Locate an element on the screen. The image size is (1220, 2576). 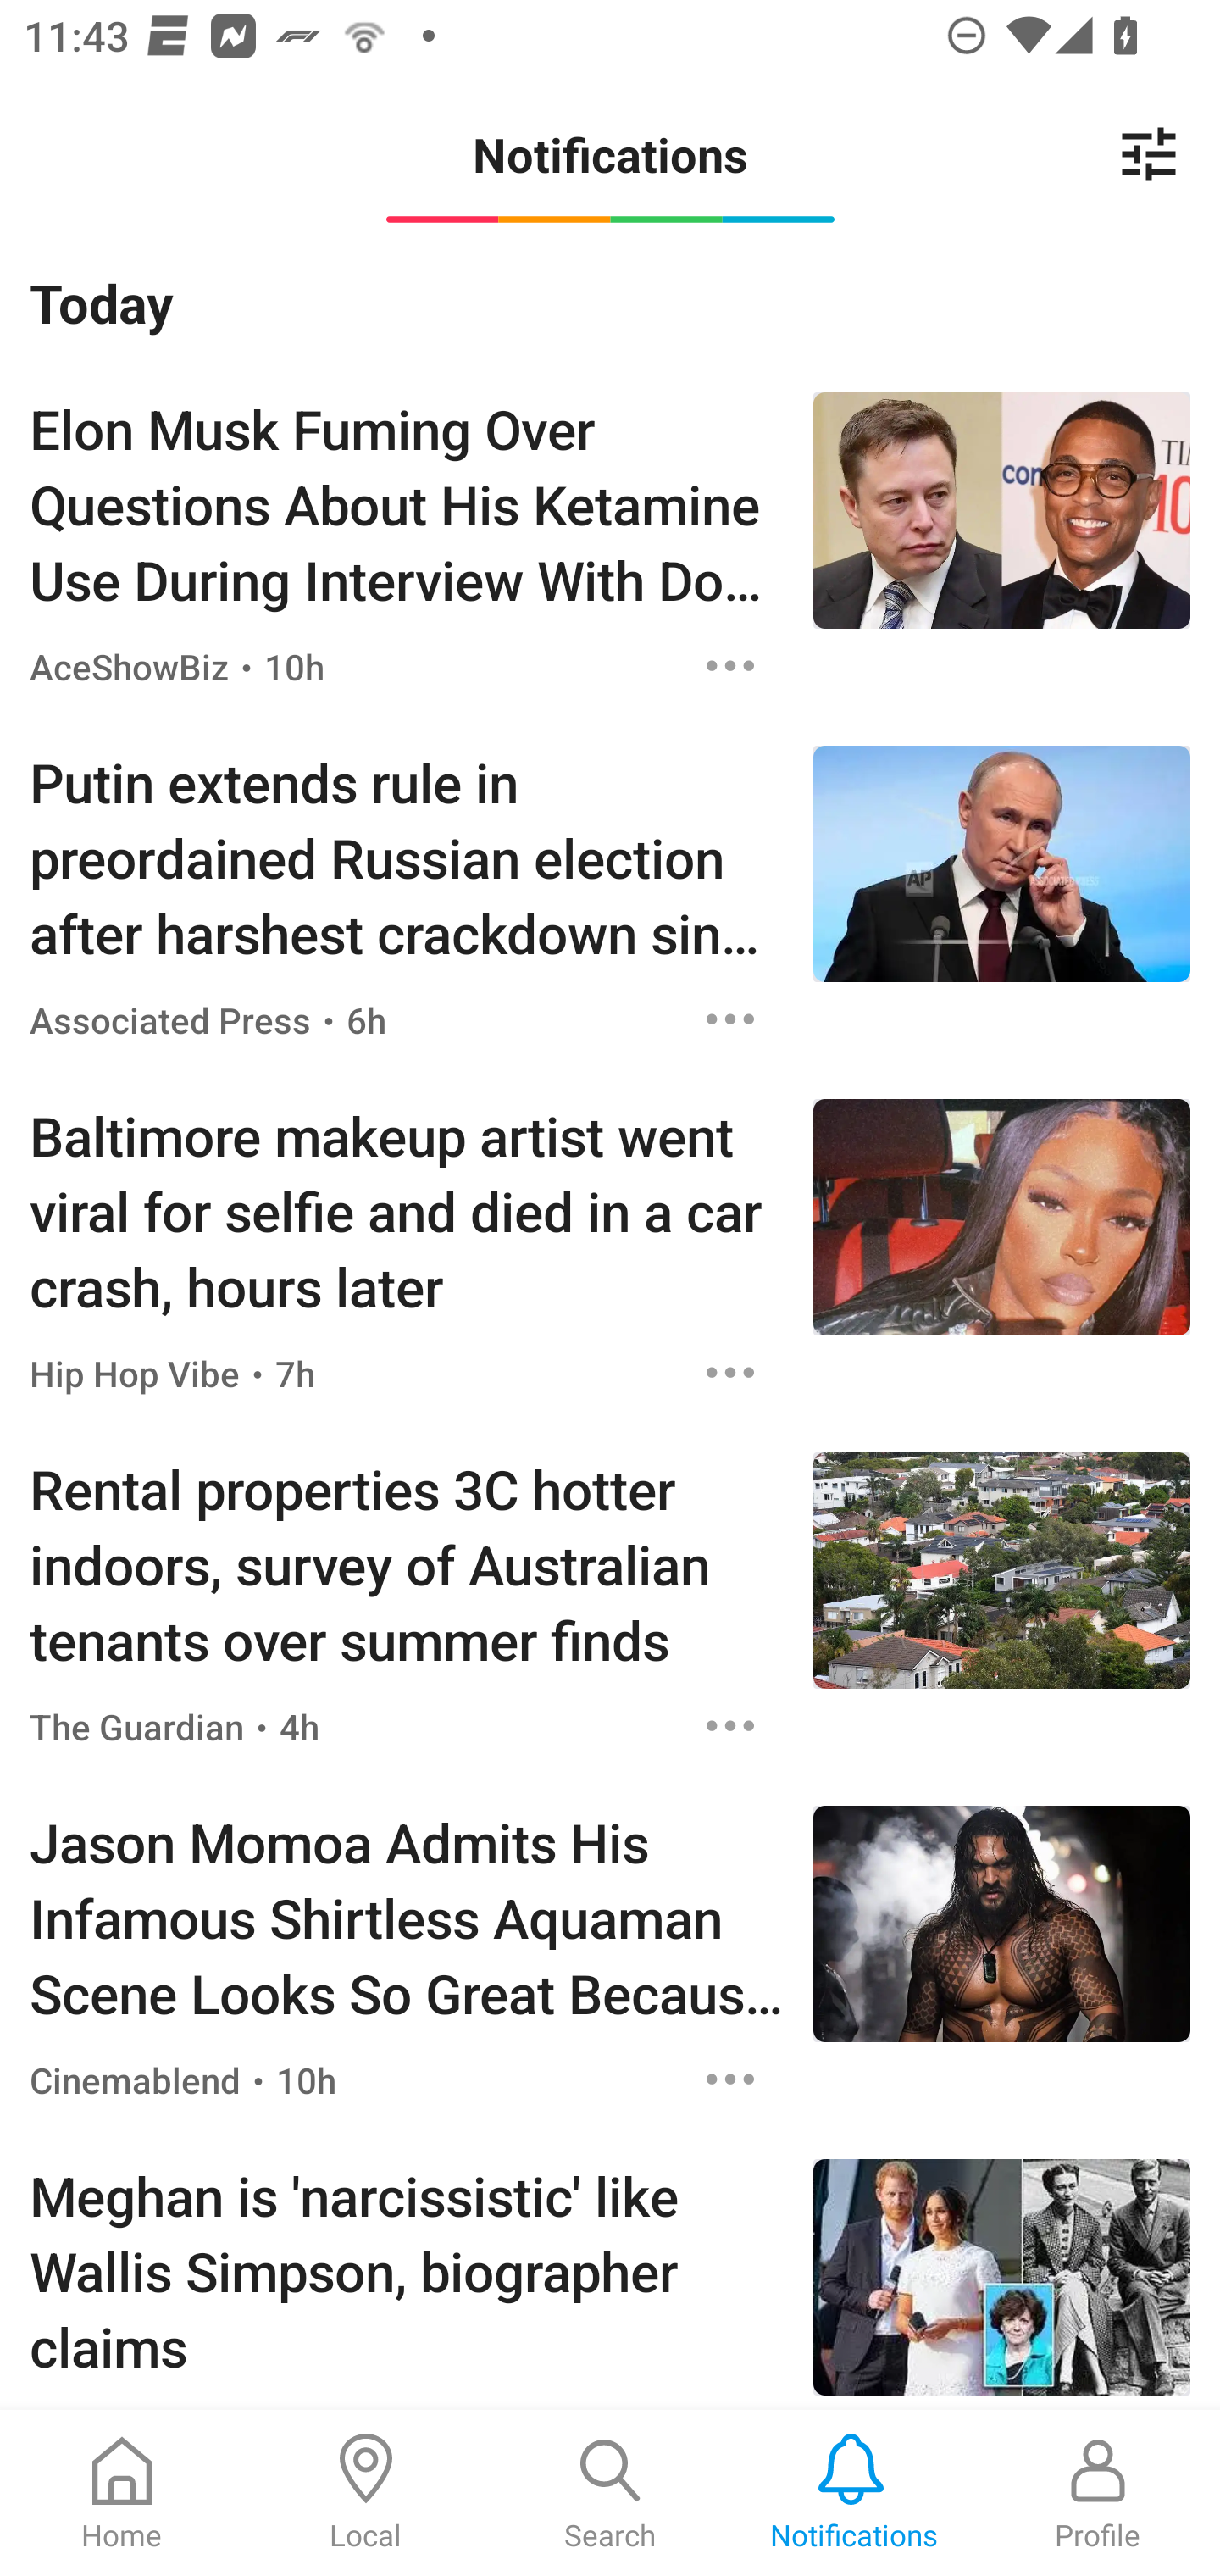
Options is located at coordinates (730, 1725).